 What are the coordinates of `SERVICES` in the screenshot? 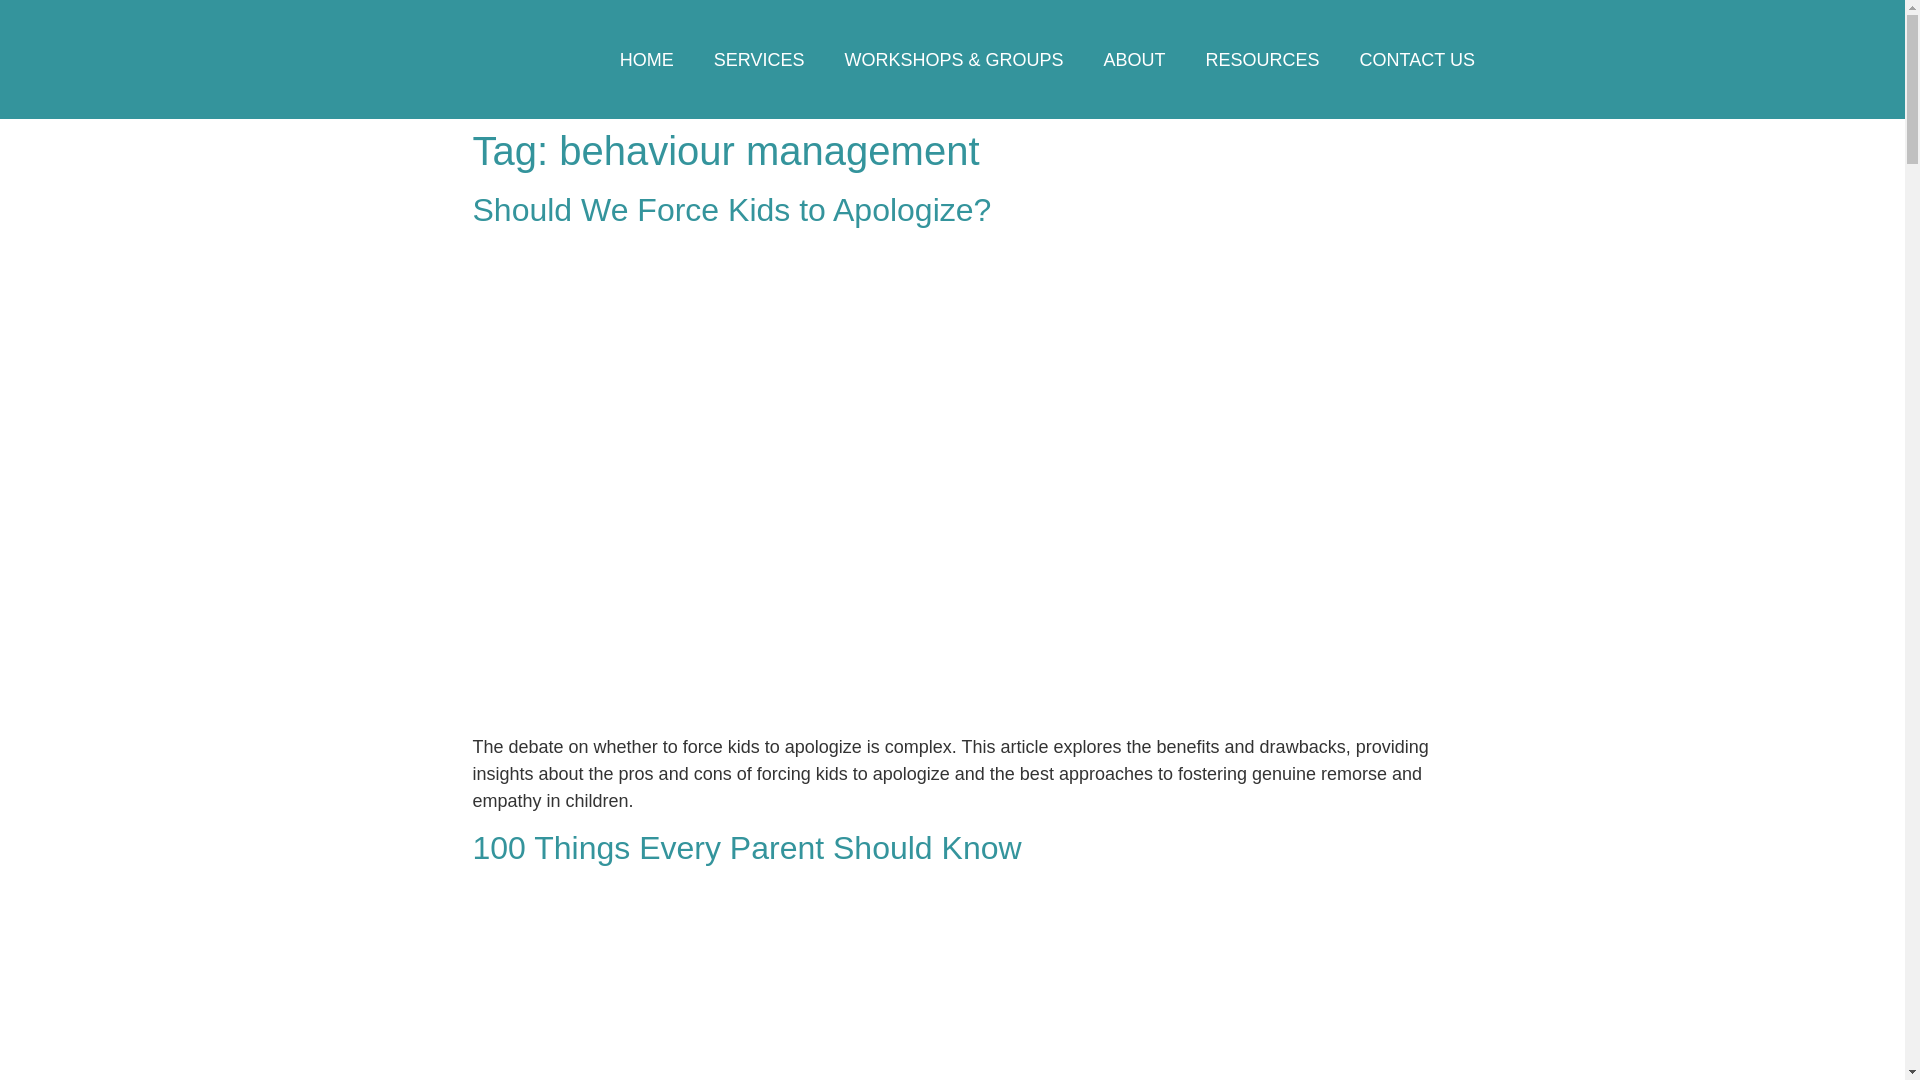 It's located at (759, 60).